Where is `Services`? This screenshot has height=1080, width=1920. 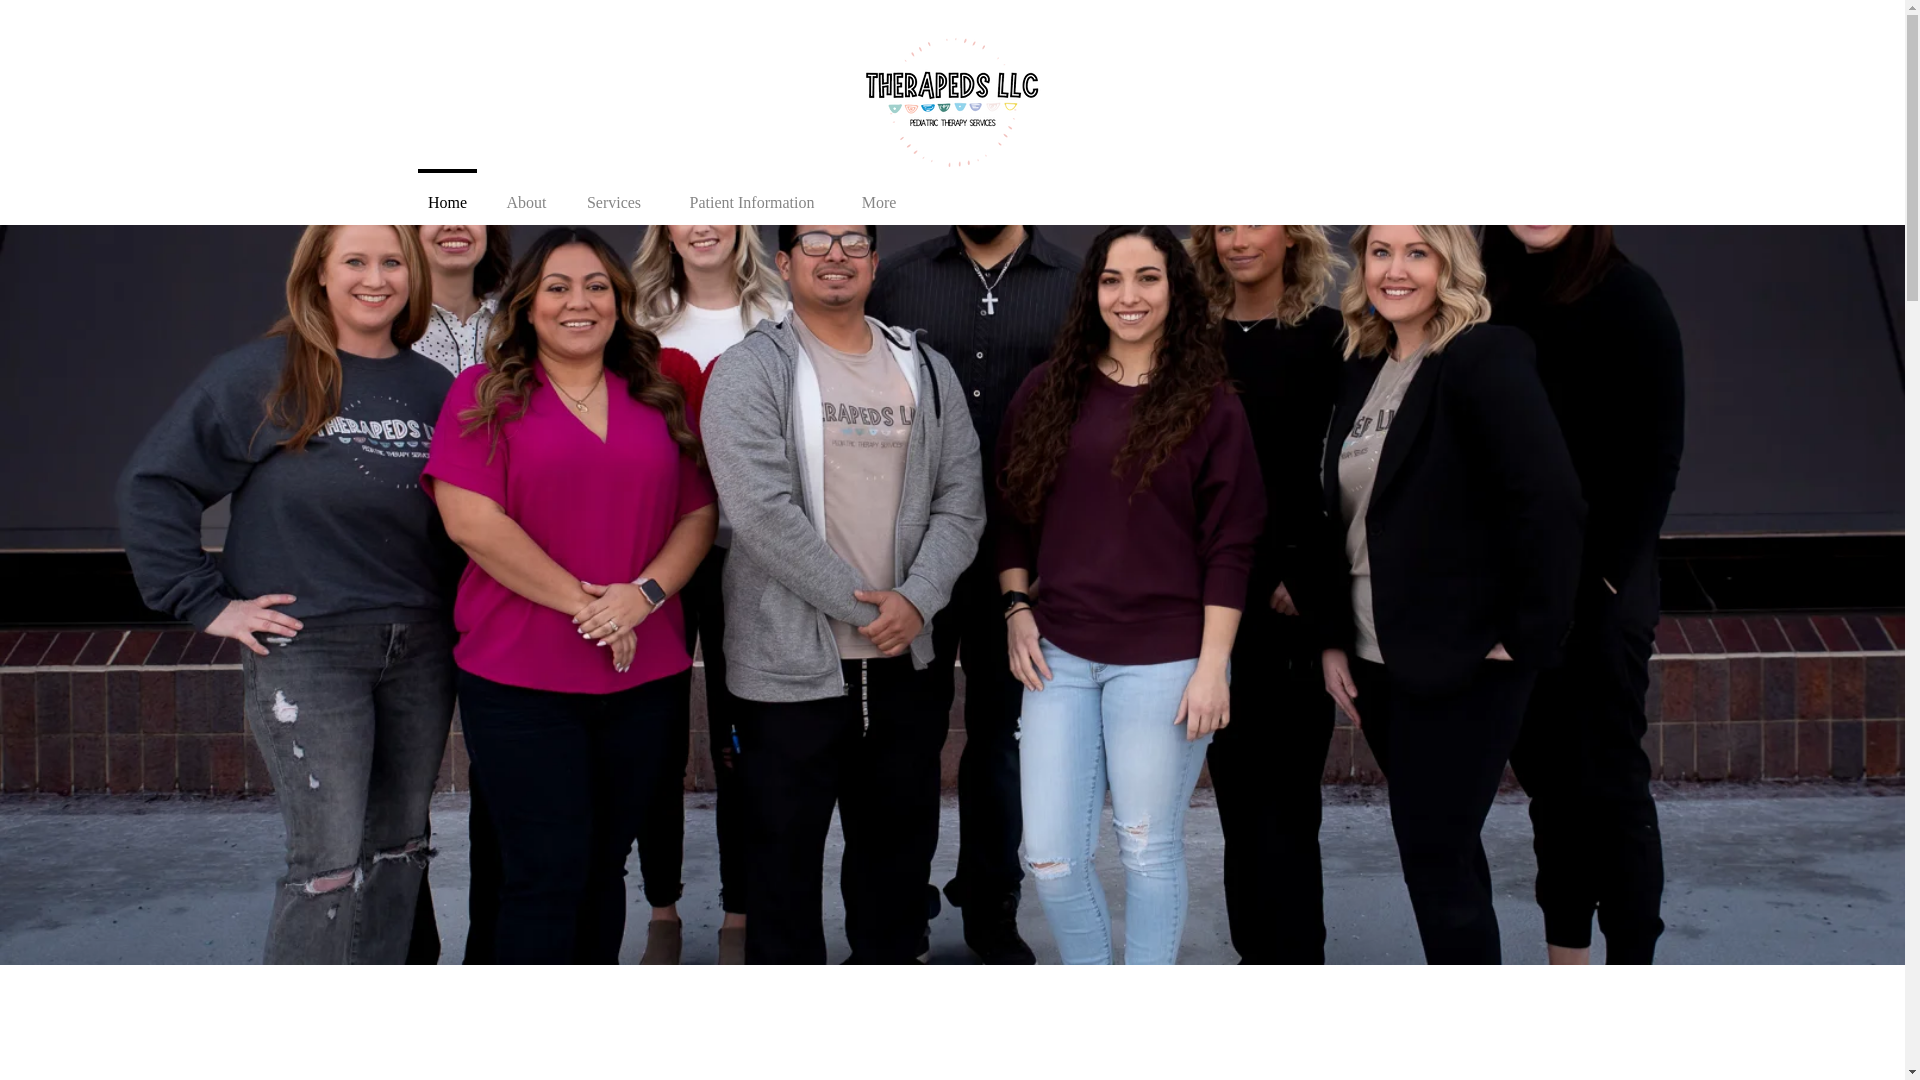
Services is located at coordinates (614, 194).